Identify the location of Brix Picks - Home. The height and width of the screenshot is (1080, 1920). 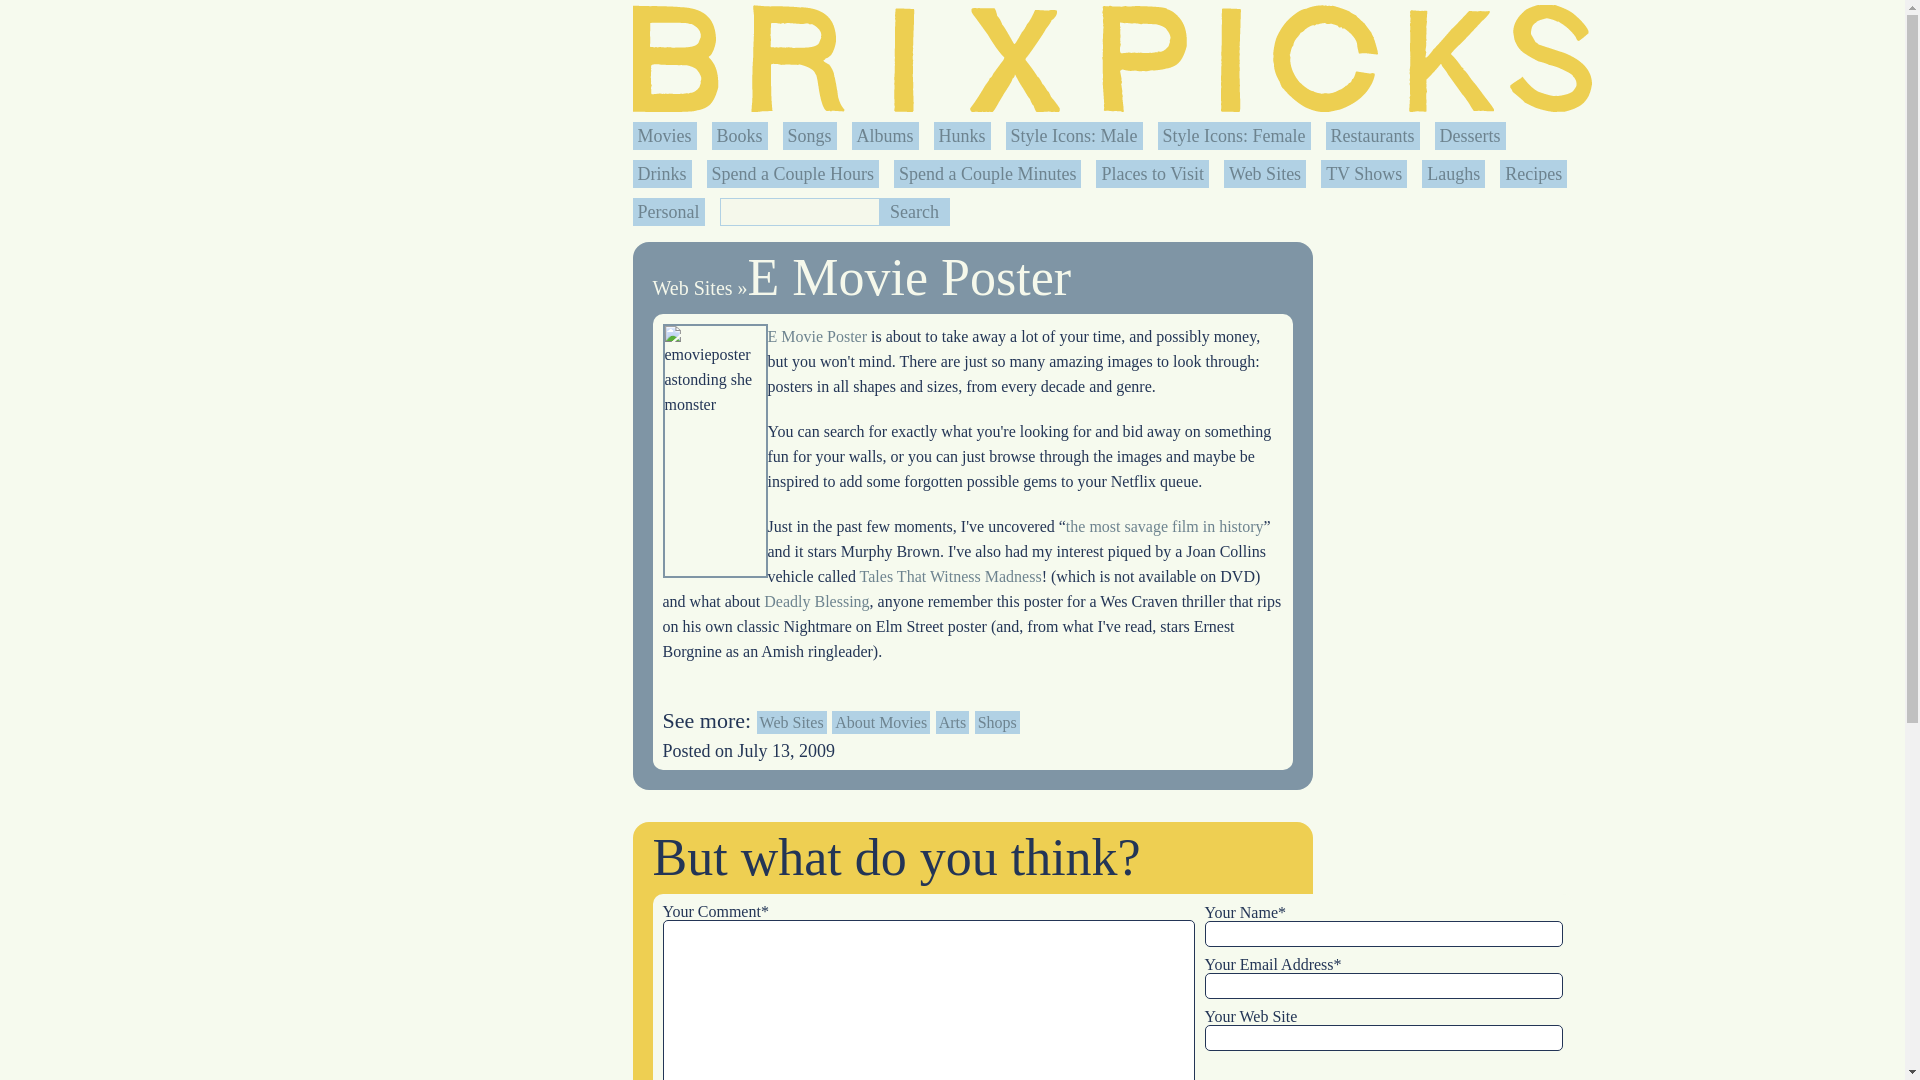
(1111, 58).